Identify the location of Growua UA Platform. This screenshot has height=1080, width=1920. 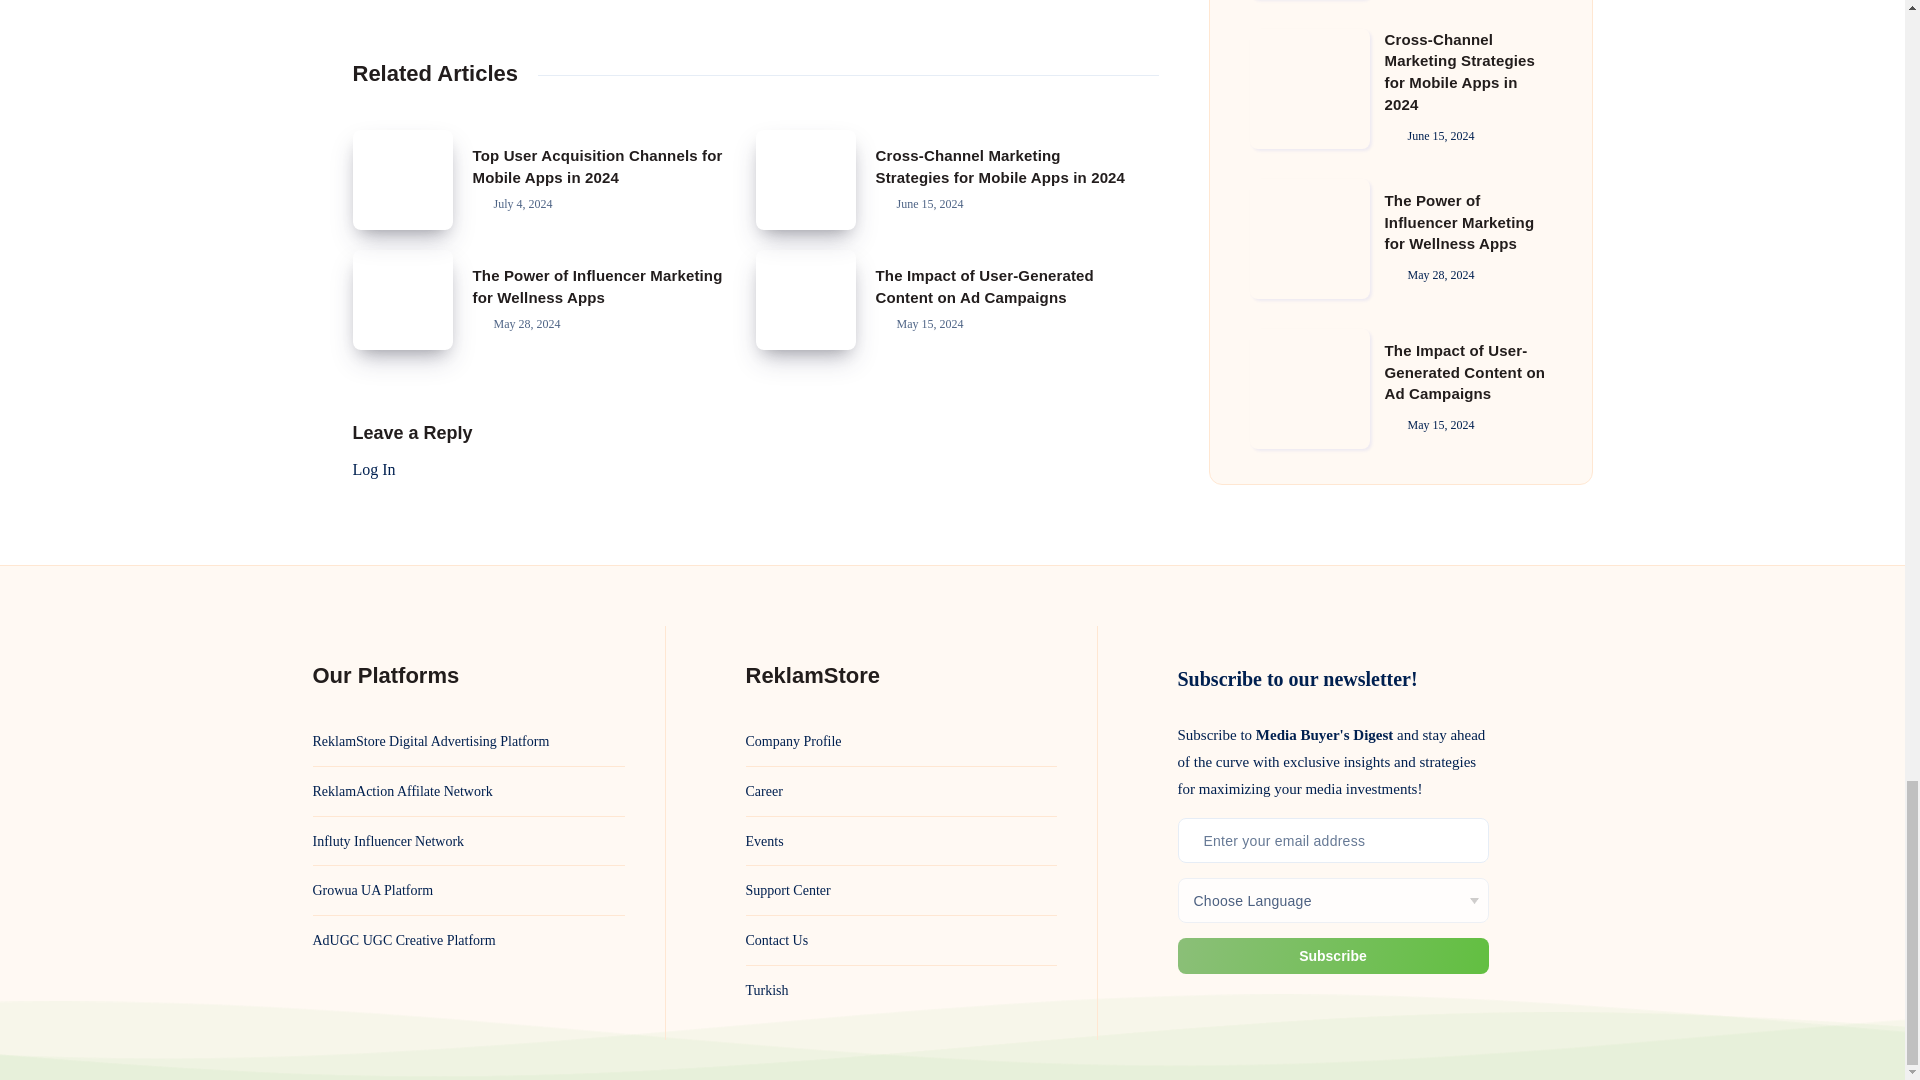
(372, 890).